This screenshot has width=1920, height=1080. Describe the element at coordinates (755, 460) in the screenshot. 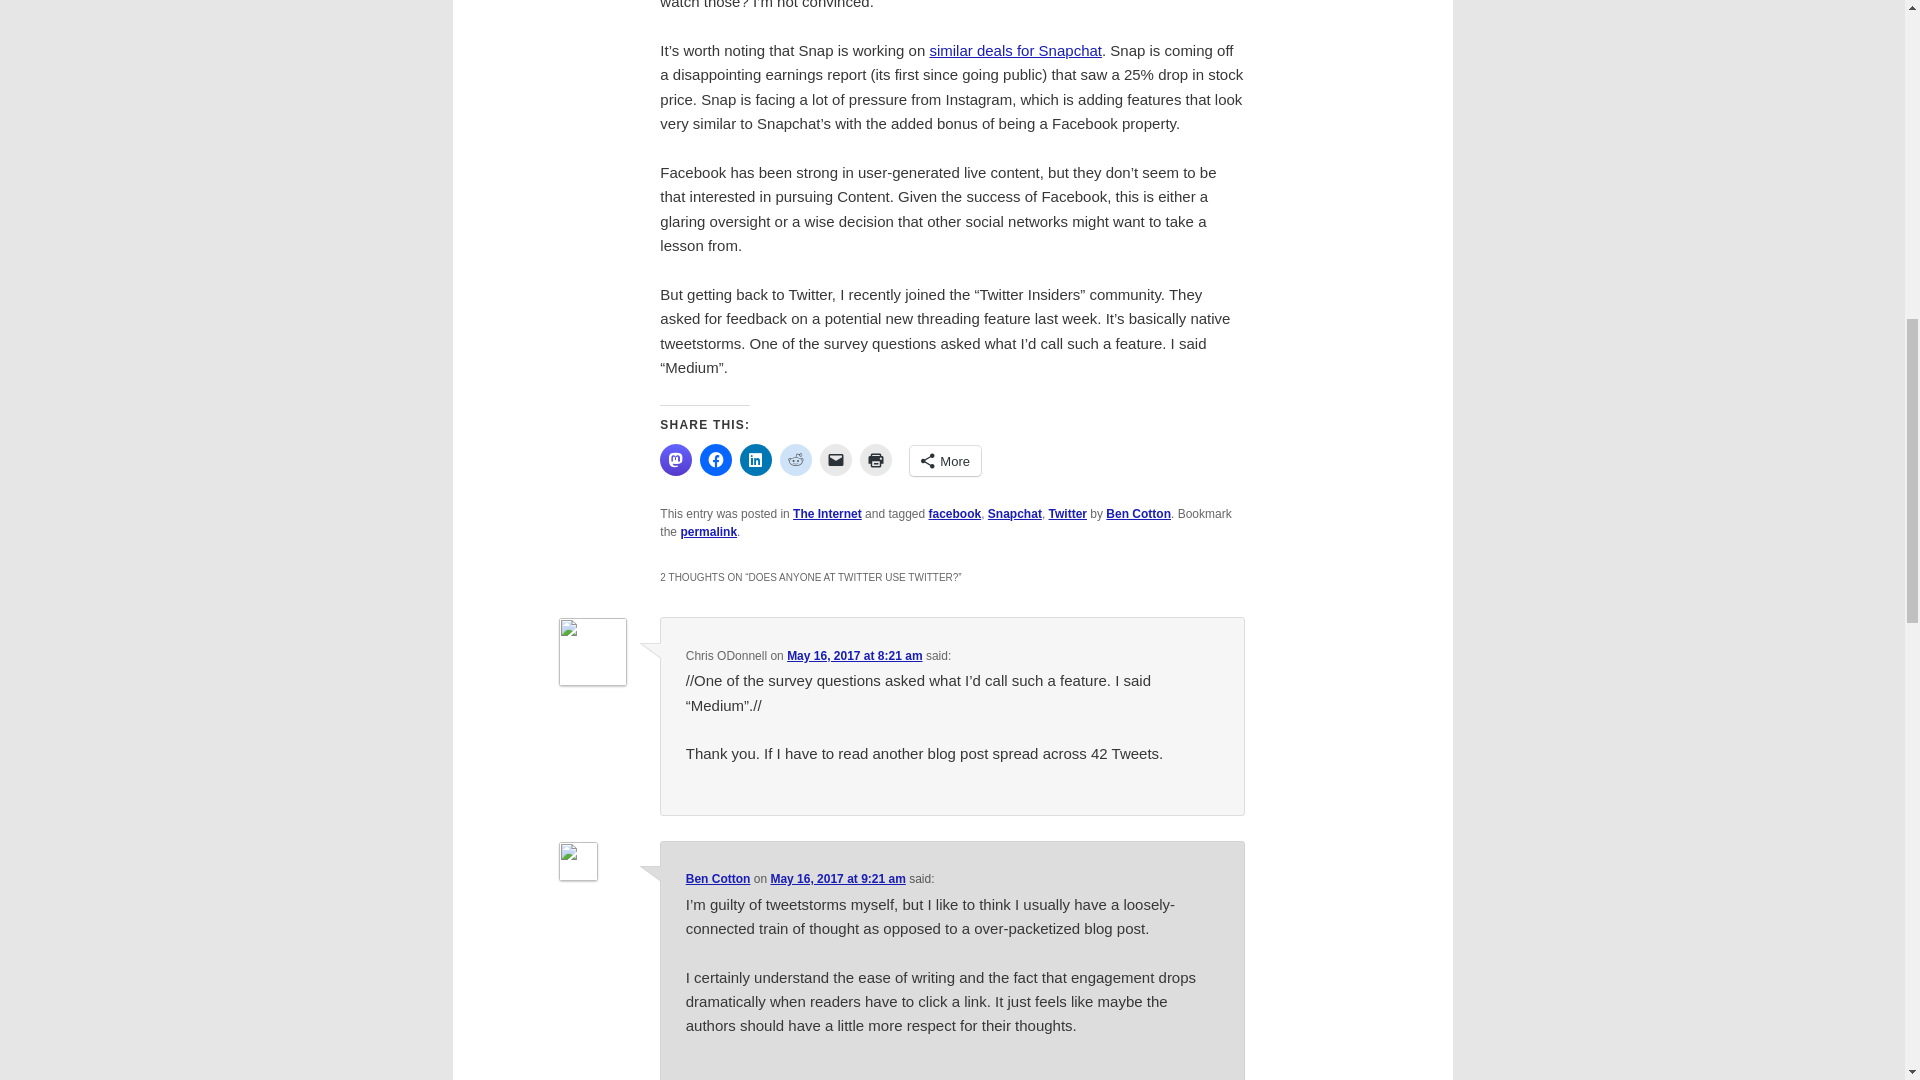

I see `Click to share on LinkedIn` at that location.